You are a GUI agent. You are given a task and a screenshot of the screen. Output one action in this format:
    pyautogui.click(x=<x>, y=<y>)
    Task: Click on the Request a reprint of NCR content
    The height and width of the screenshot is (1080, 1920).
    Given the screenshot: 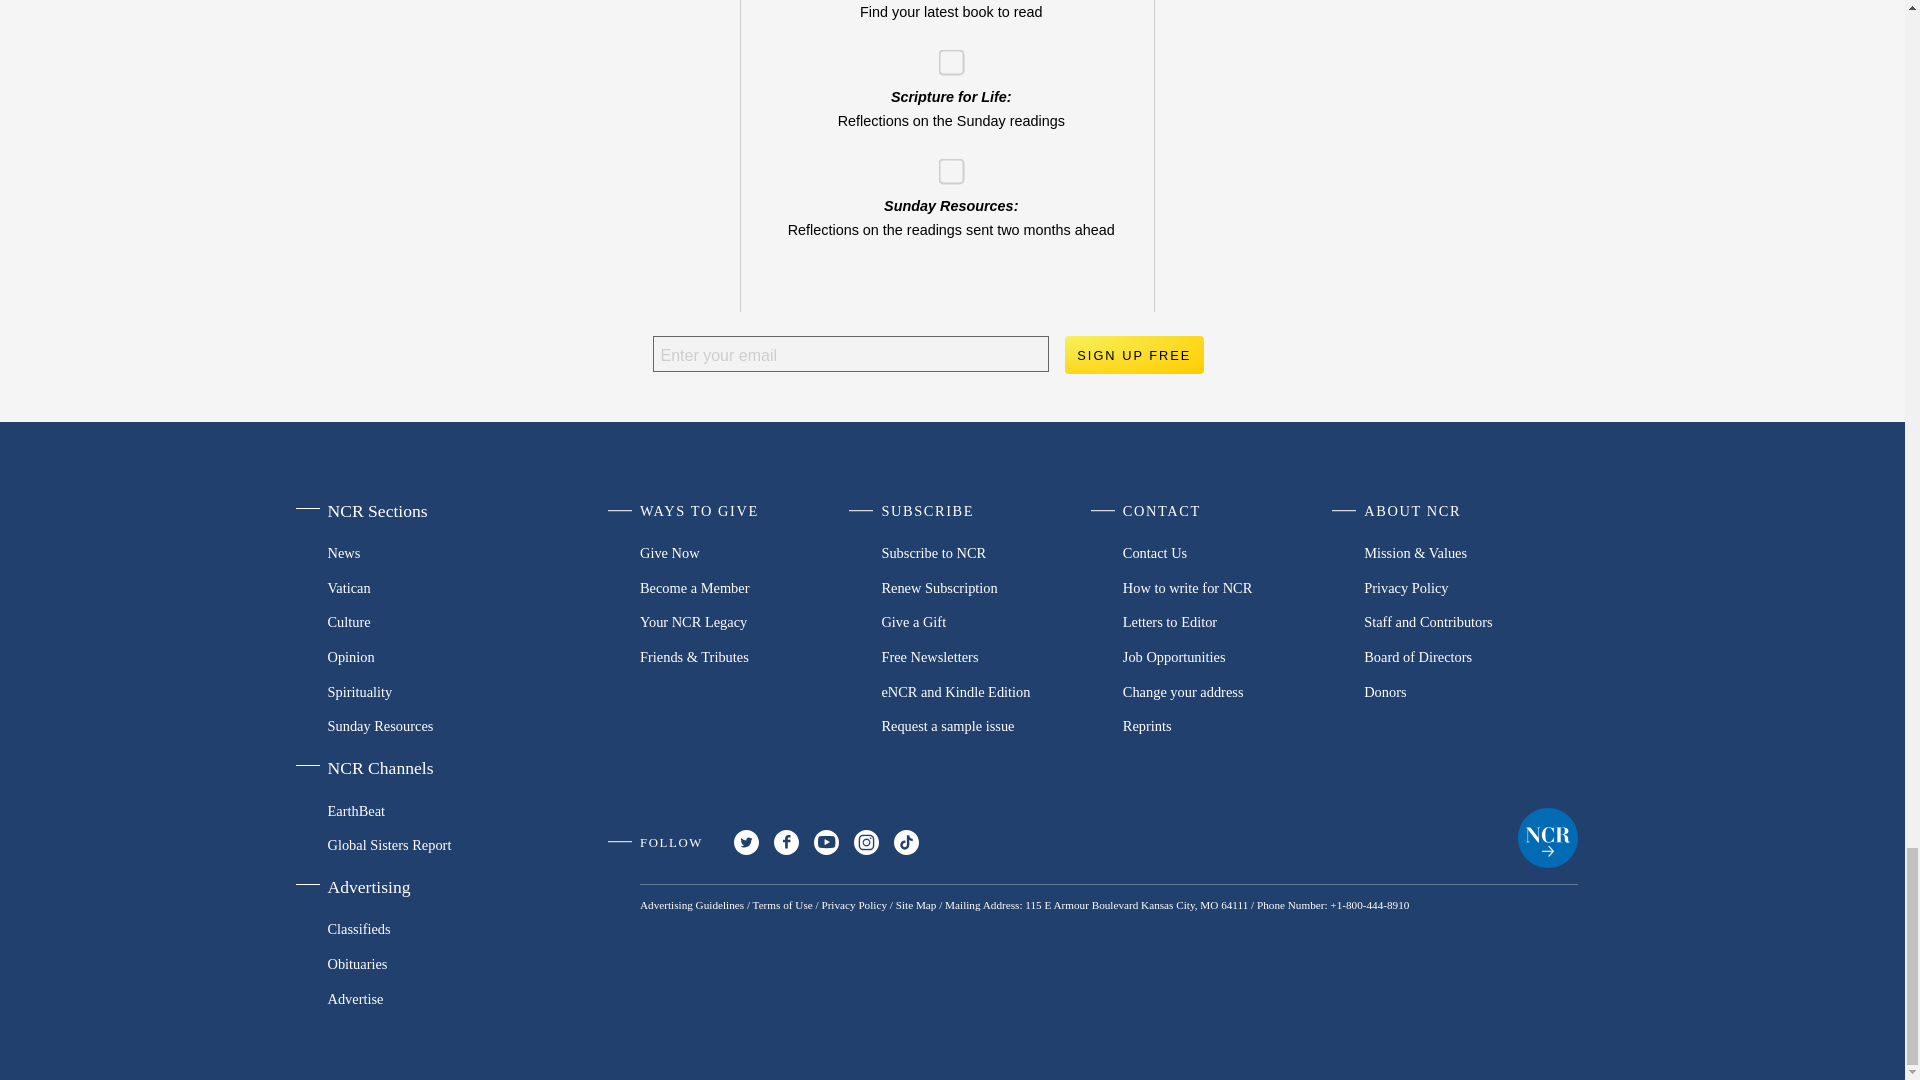 What is the action you would take?
    pyautogui.click(x=1230, y=726)
    